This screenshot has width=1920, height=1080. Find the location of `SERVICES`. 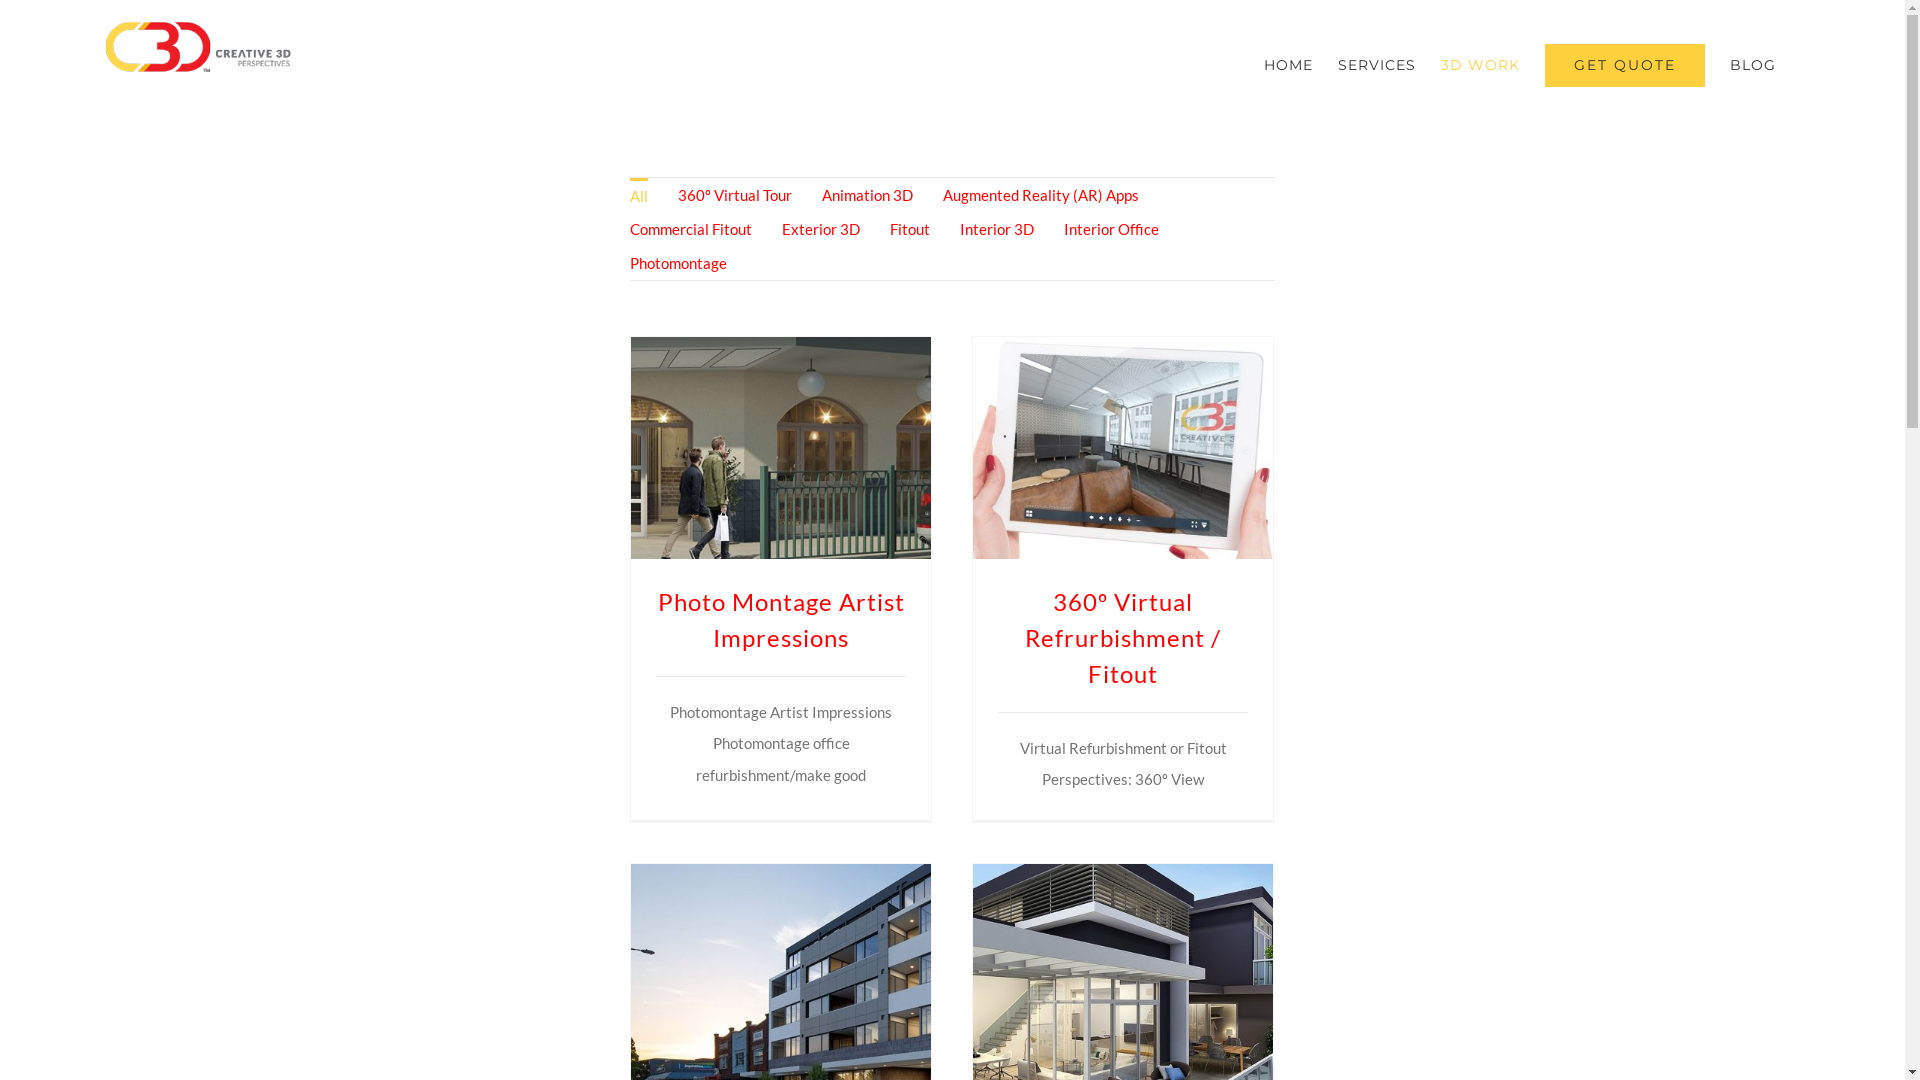

SERVICES is located at coordinates (1377, 65).